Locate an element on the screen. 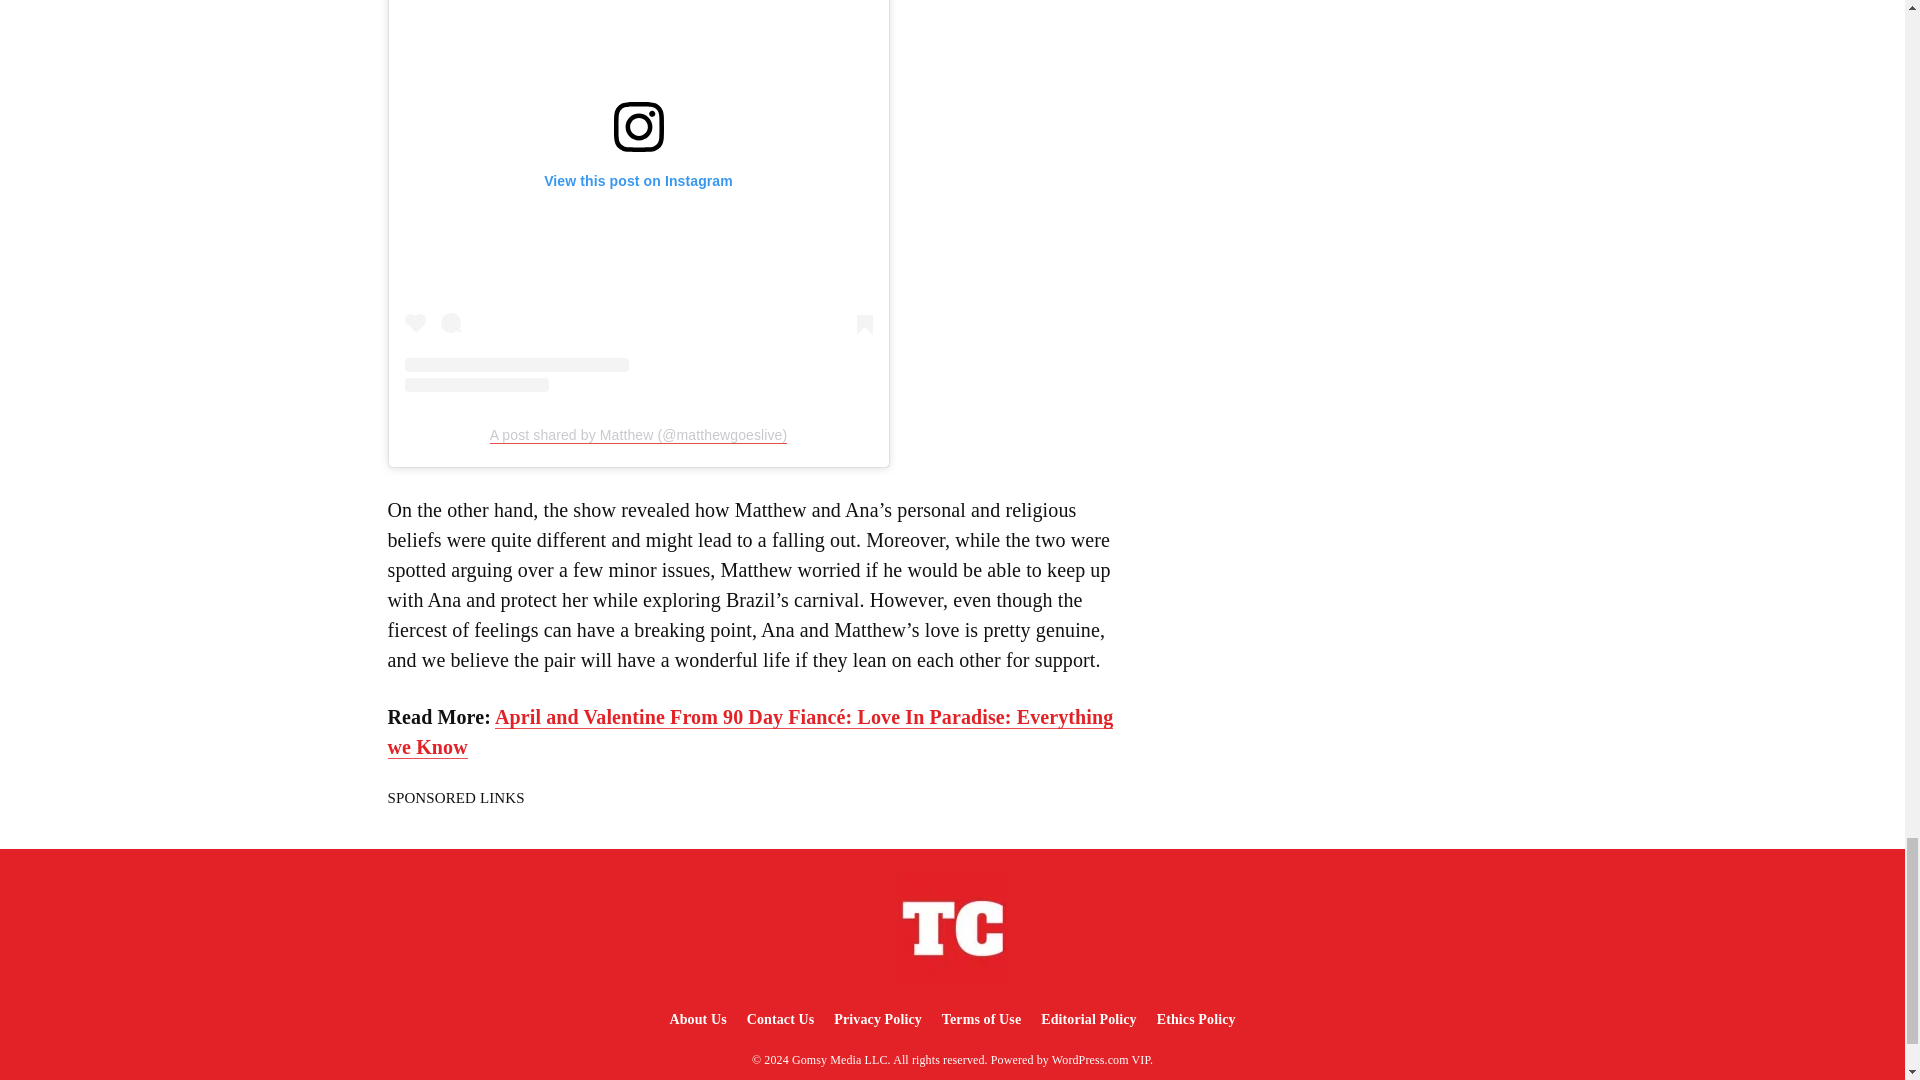 The width and height of the screenshot is (1920, 1080). View this post on Instagram is located at coordinates (637, 196).